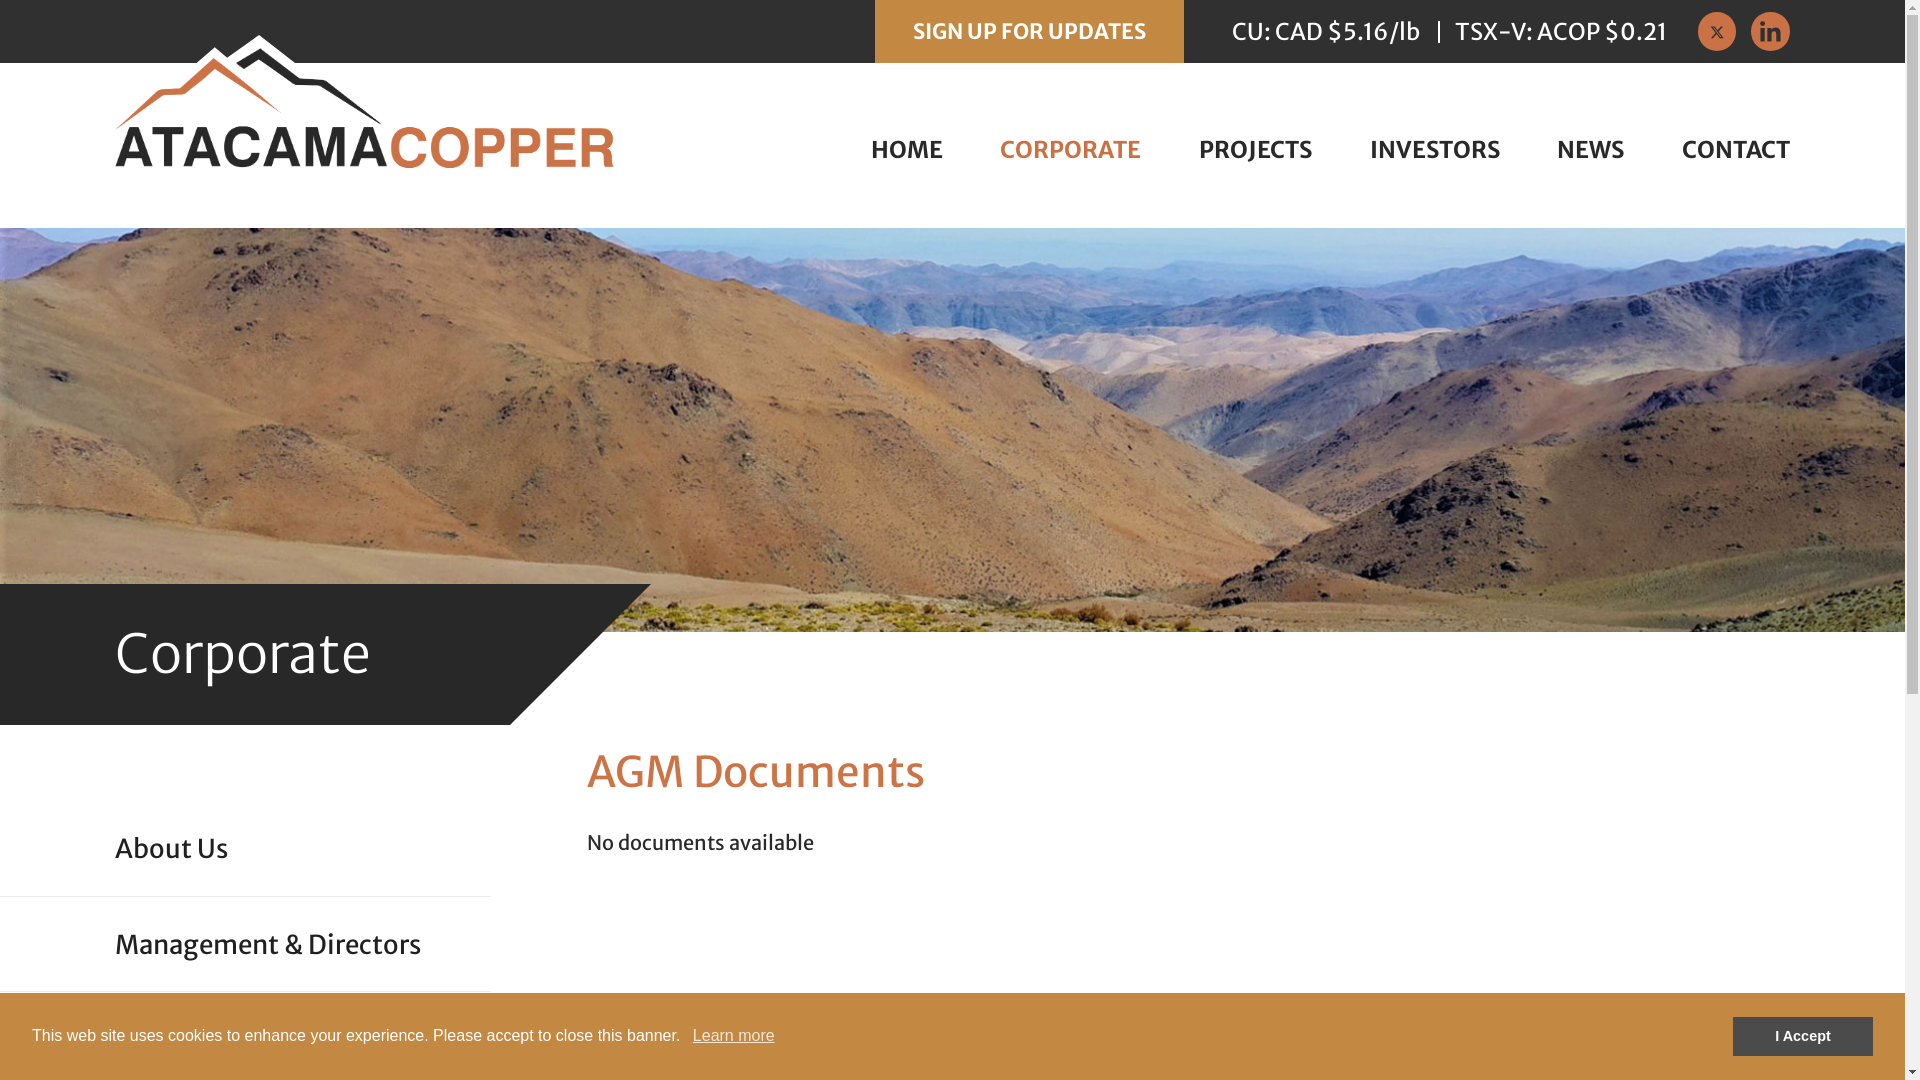  What do you see at coordinates (1256, 150) in the screenshot?
I see `PROJECTS` at bounding box center [1256, 150].